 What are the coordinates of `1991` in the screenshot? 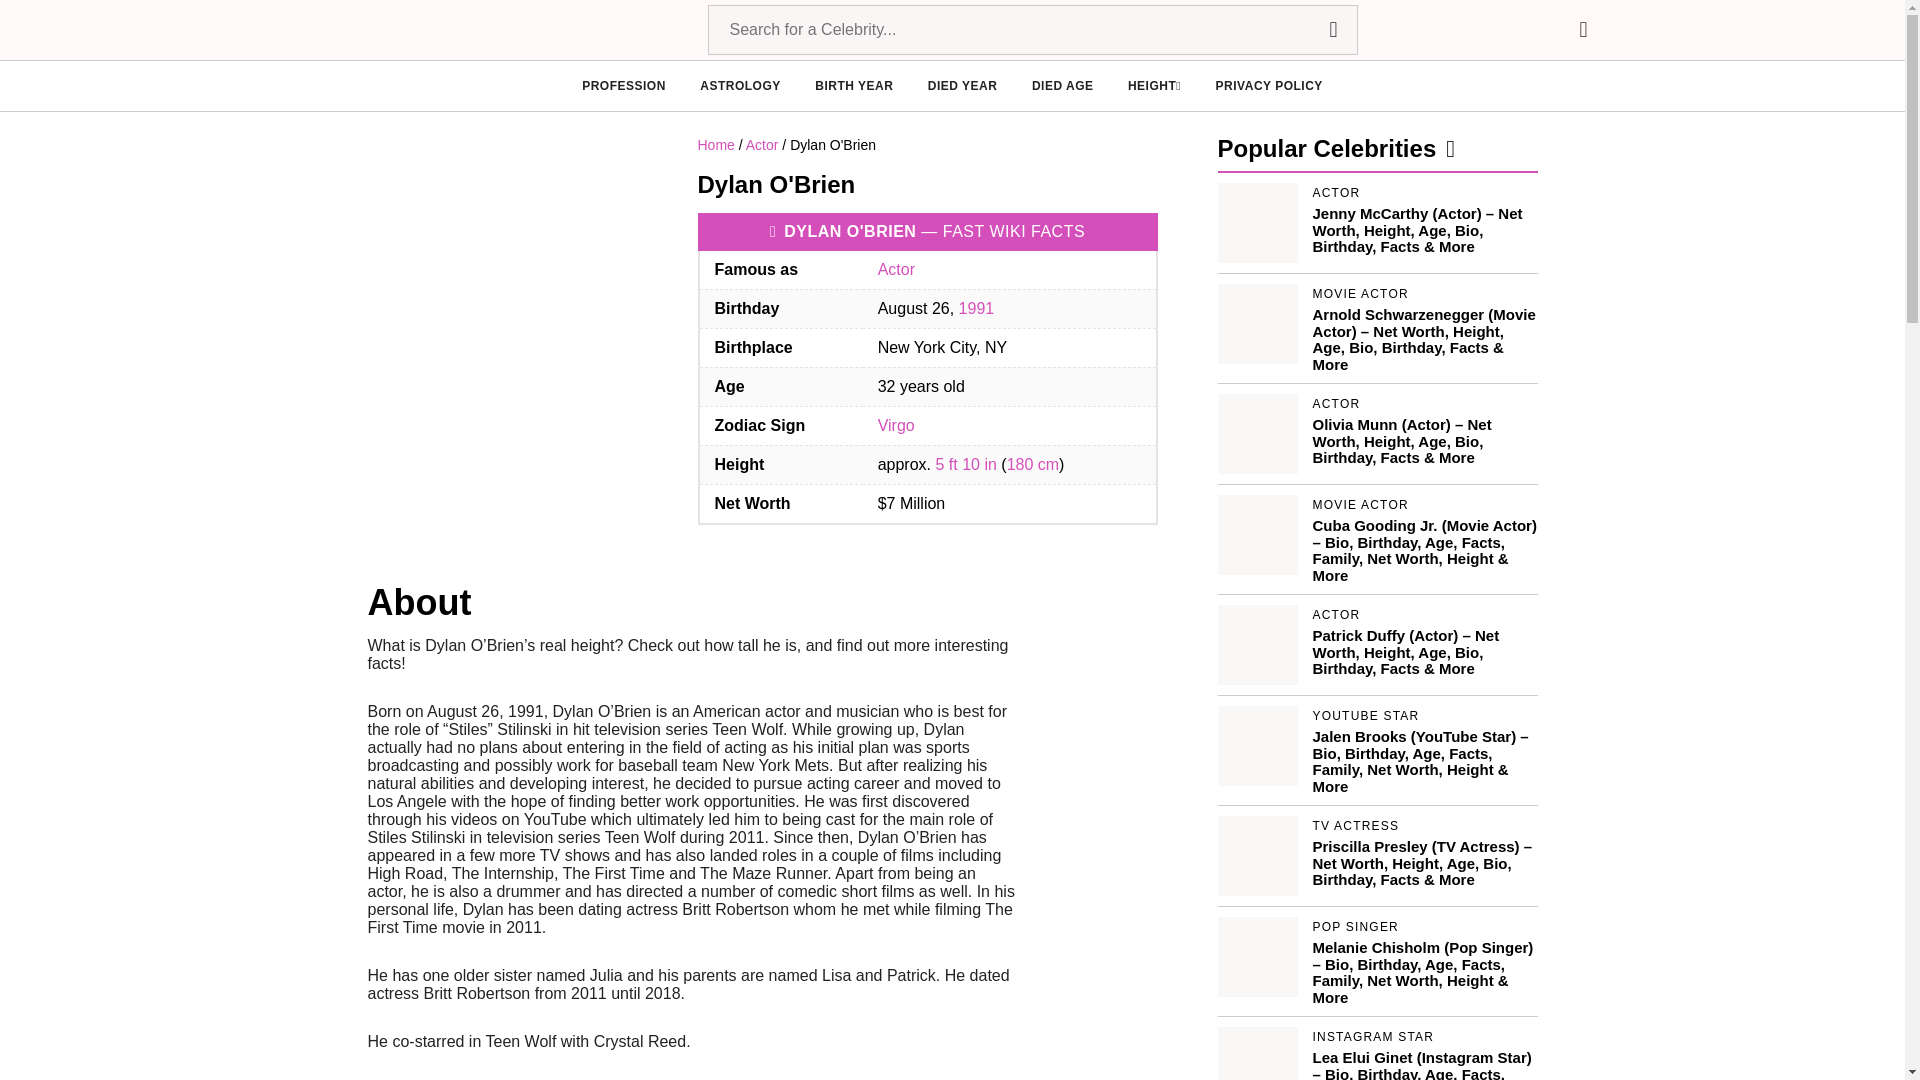 It's located at (976, 308).